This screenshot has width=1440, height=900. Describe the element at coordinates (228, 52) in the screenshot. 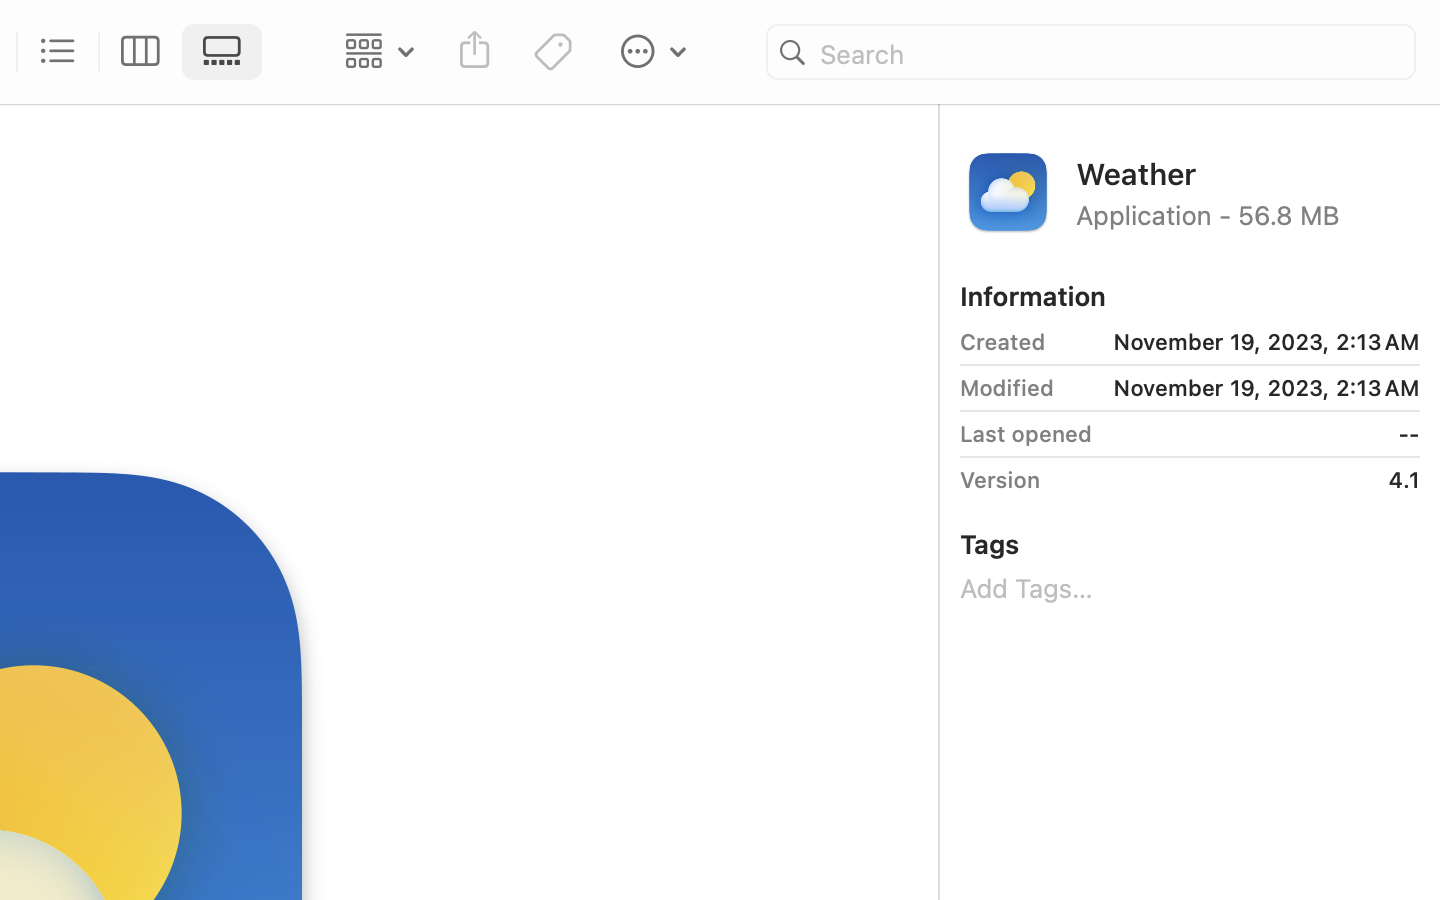

I see `1` at that location.